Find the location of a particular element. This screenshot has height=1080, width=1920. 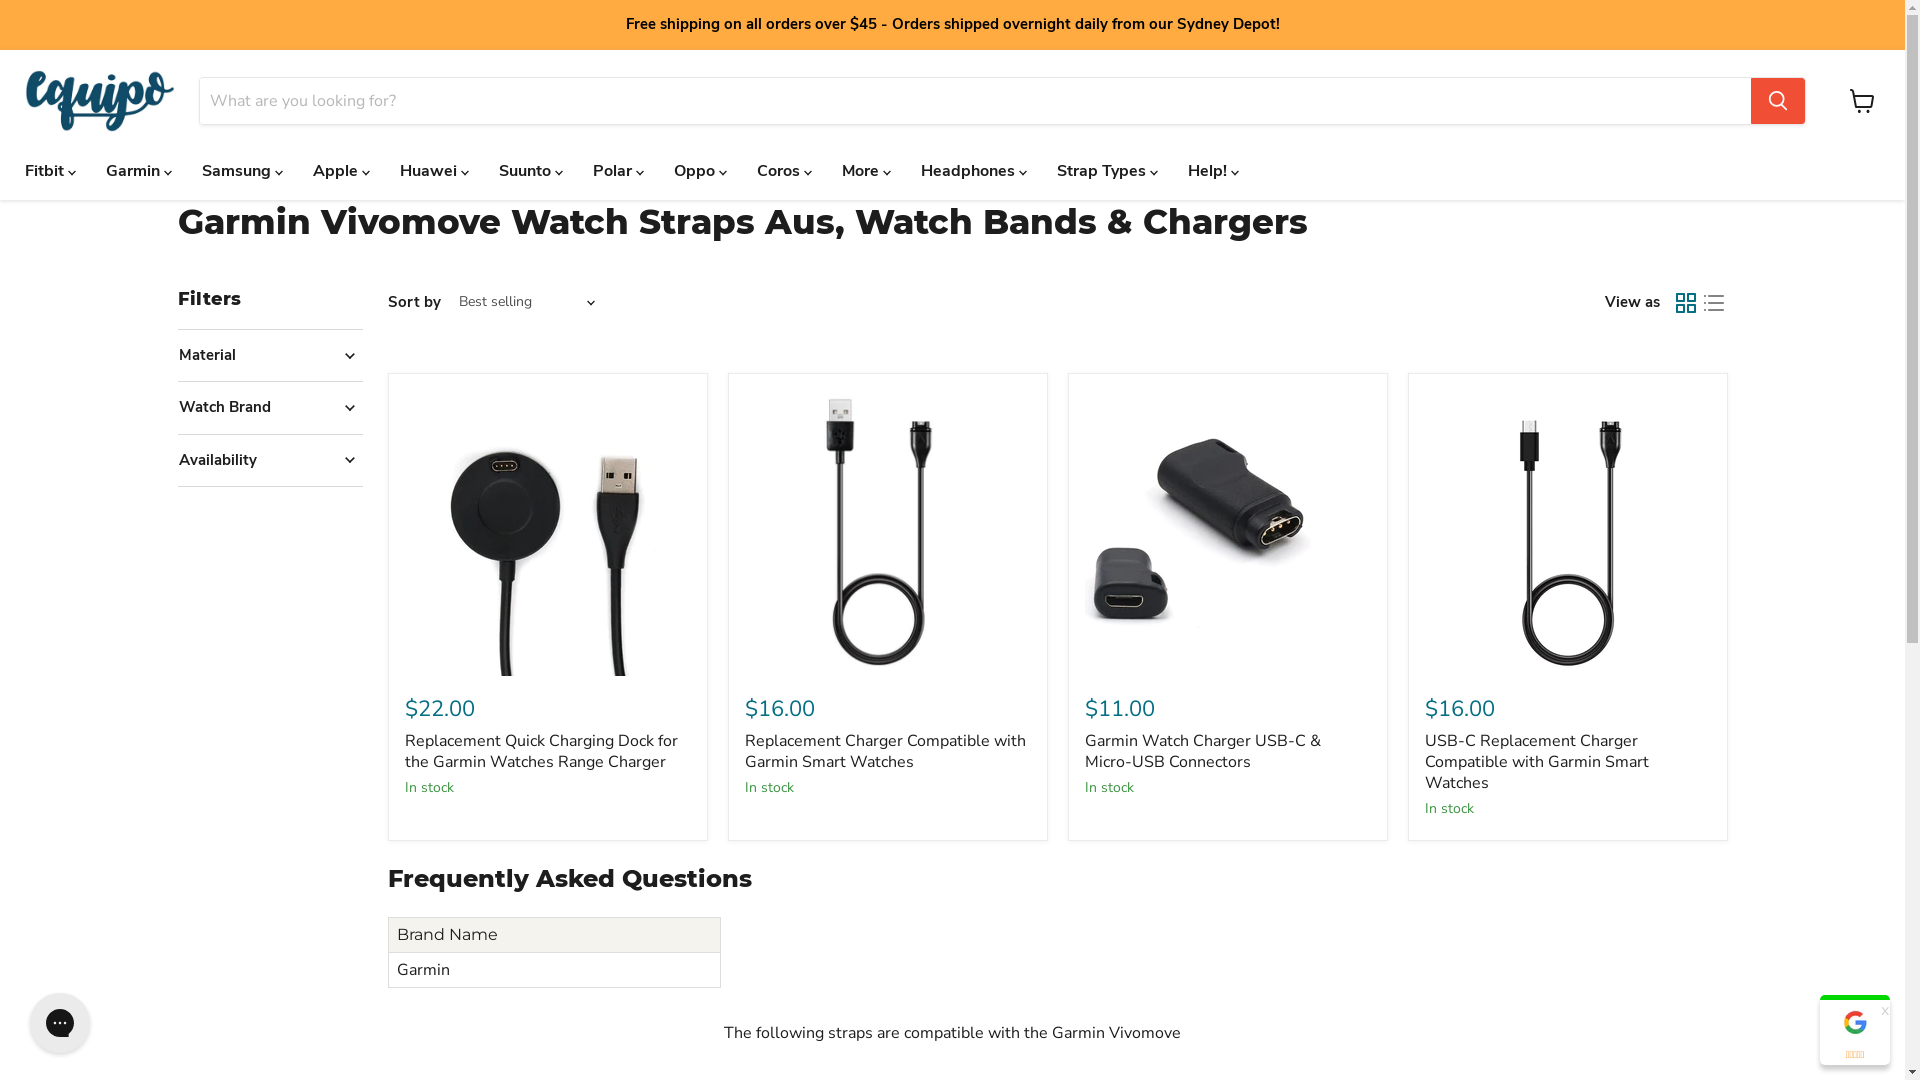

$16.00 is located at coordinates (887, 700).